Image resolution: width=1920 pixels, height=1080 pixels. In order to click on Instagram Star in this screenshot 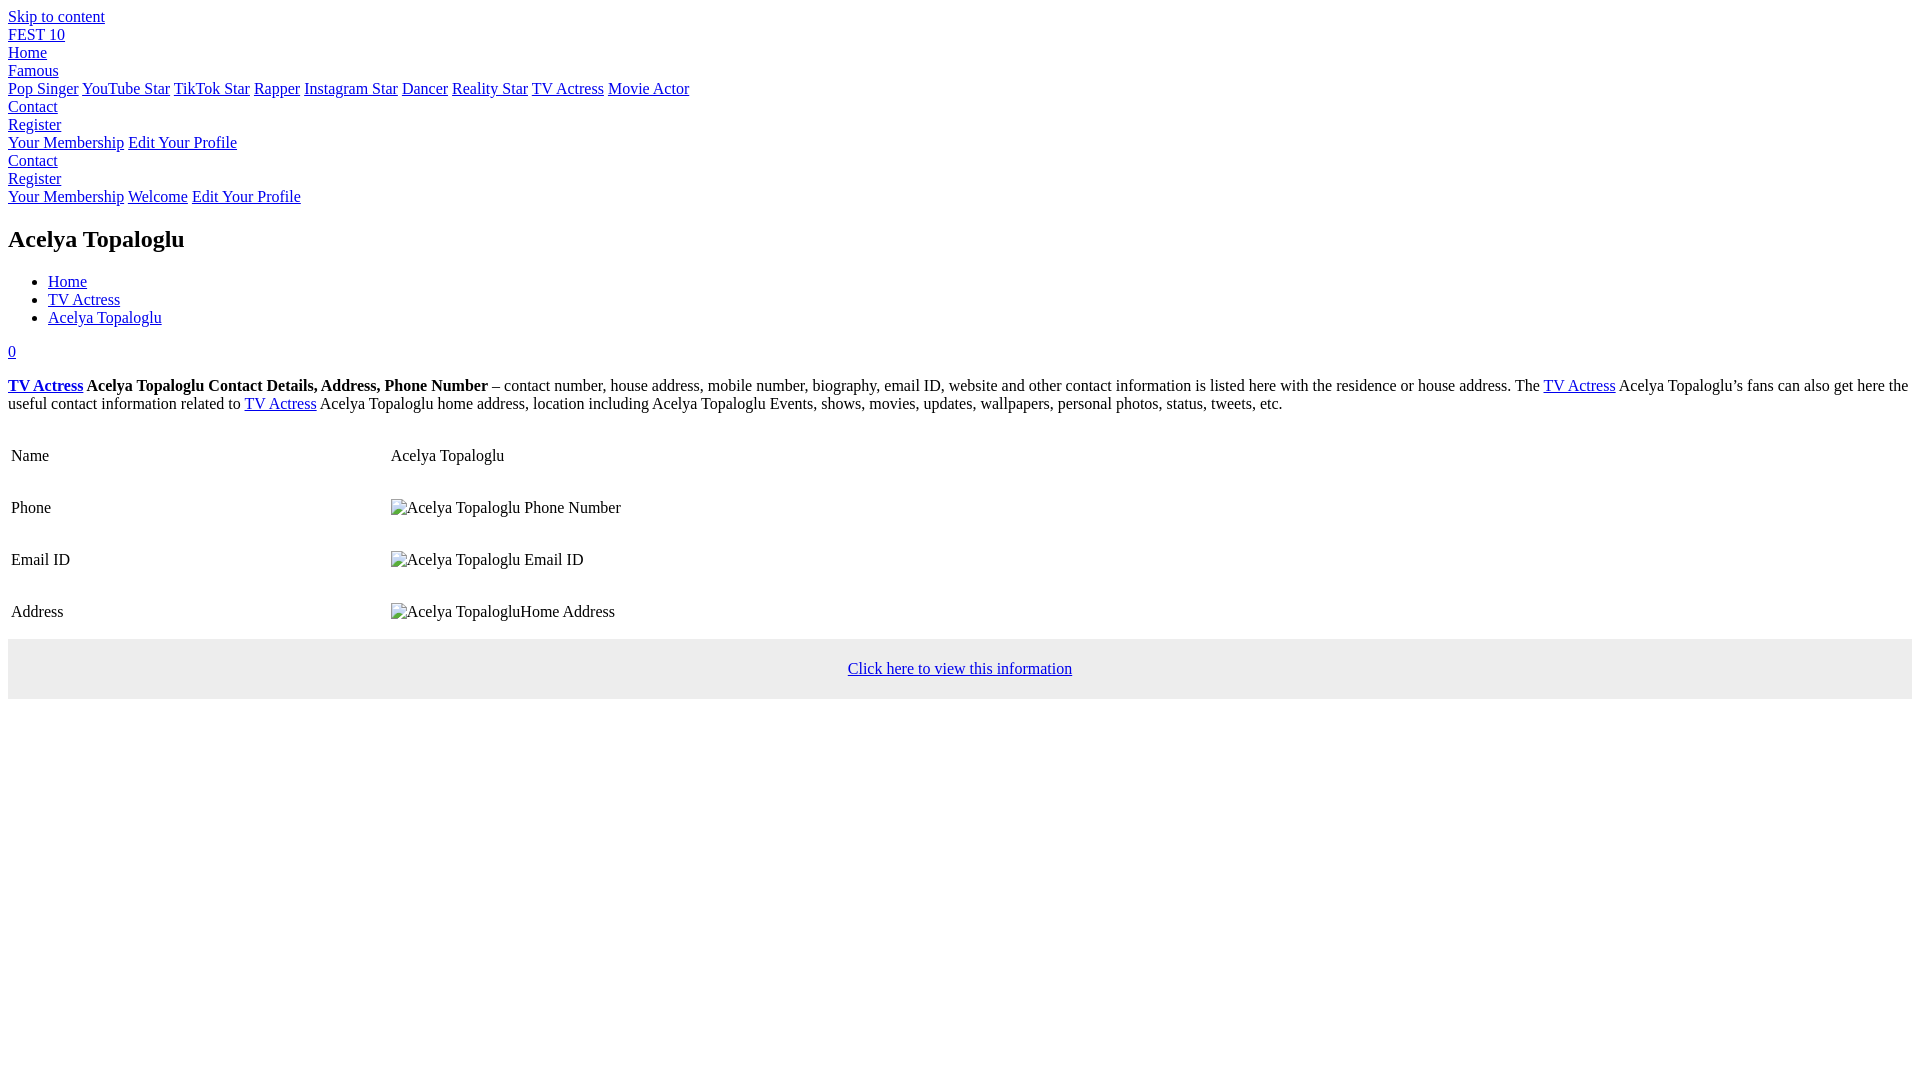, I will do `click(350, 88)`.